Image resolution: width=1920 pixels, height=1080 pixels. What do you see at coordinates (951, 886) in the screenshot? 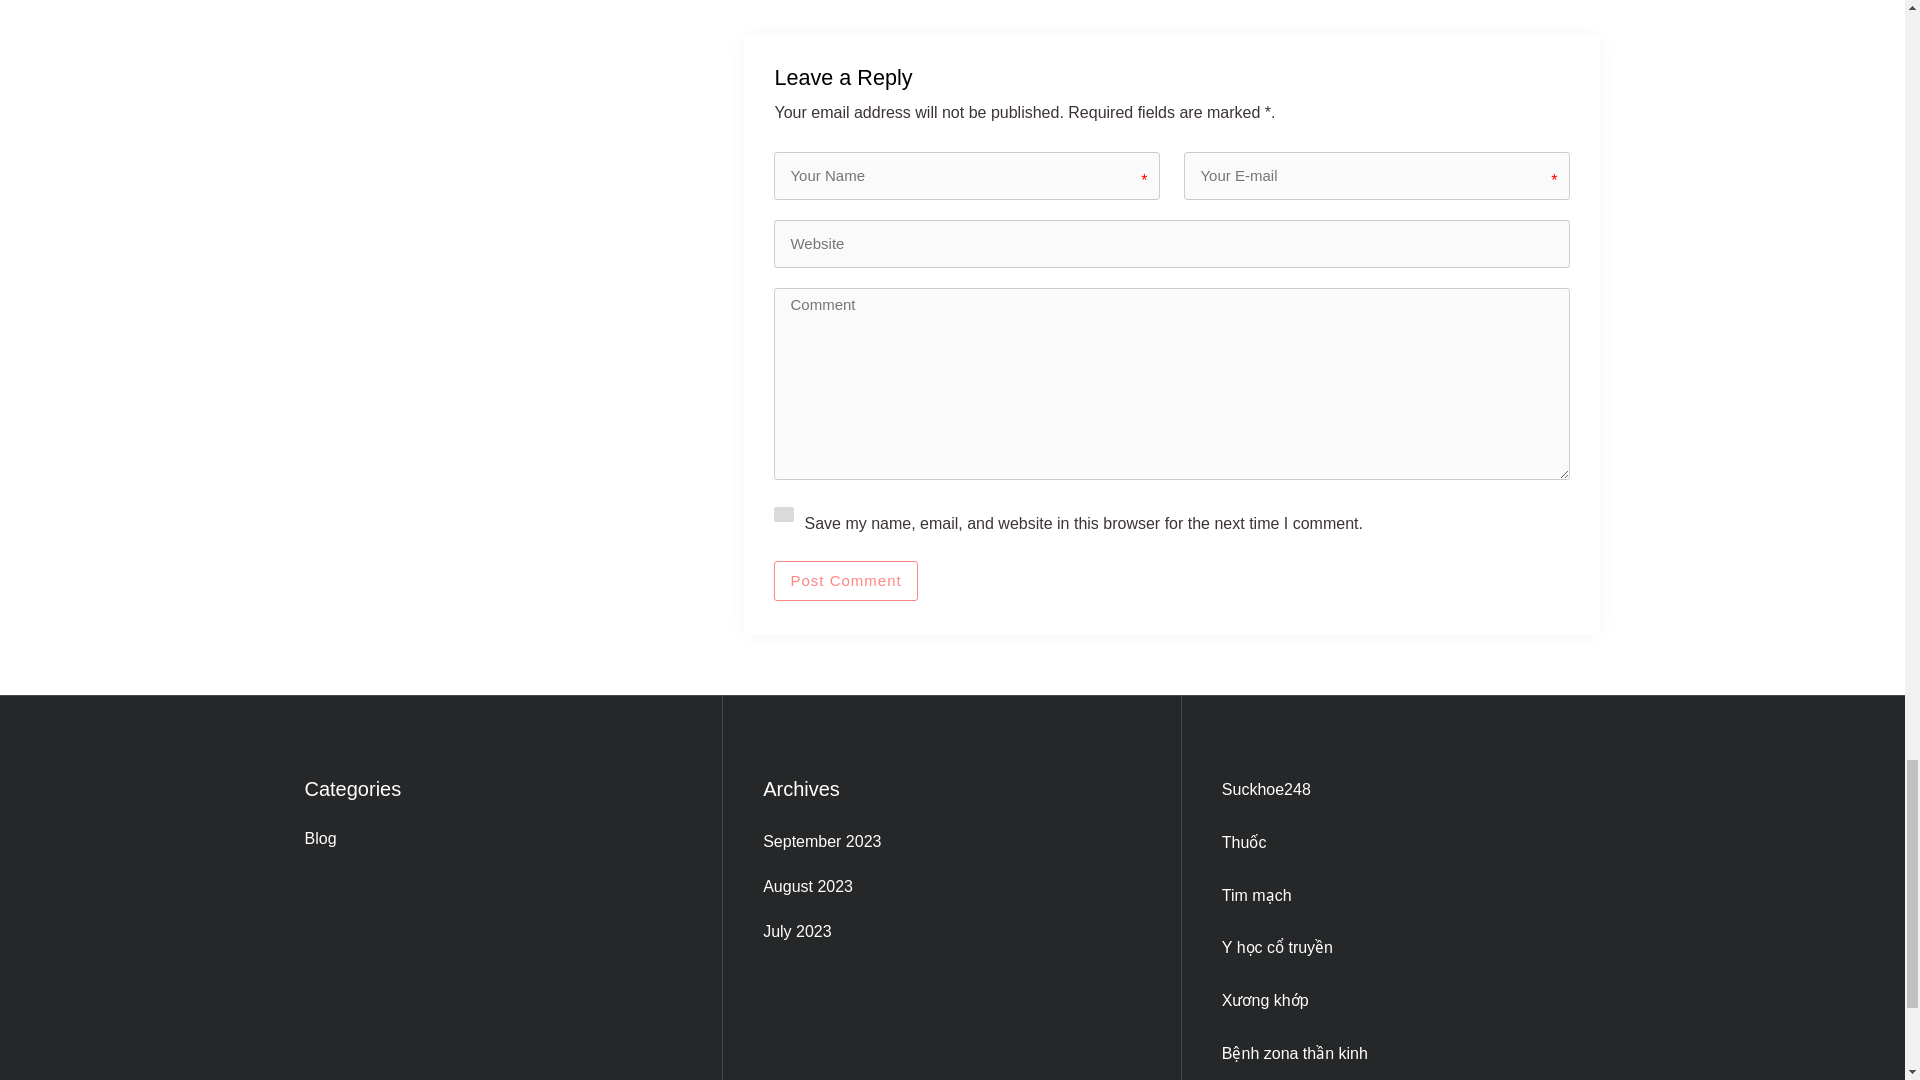
I see `August 2023` at bounding box center [951, 886].